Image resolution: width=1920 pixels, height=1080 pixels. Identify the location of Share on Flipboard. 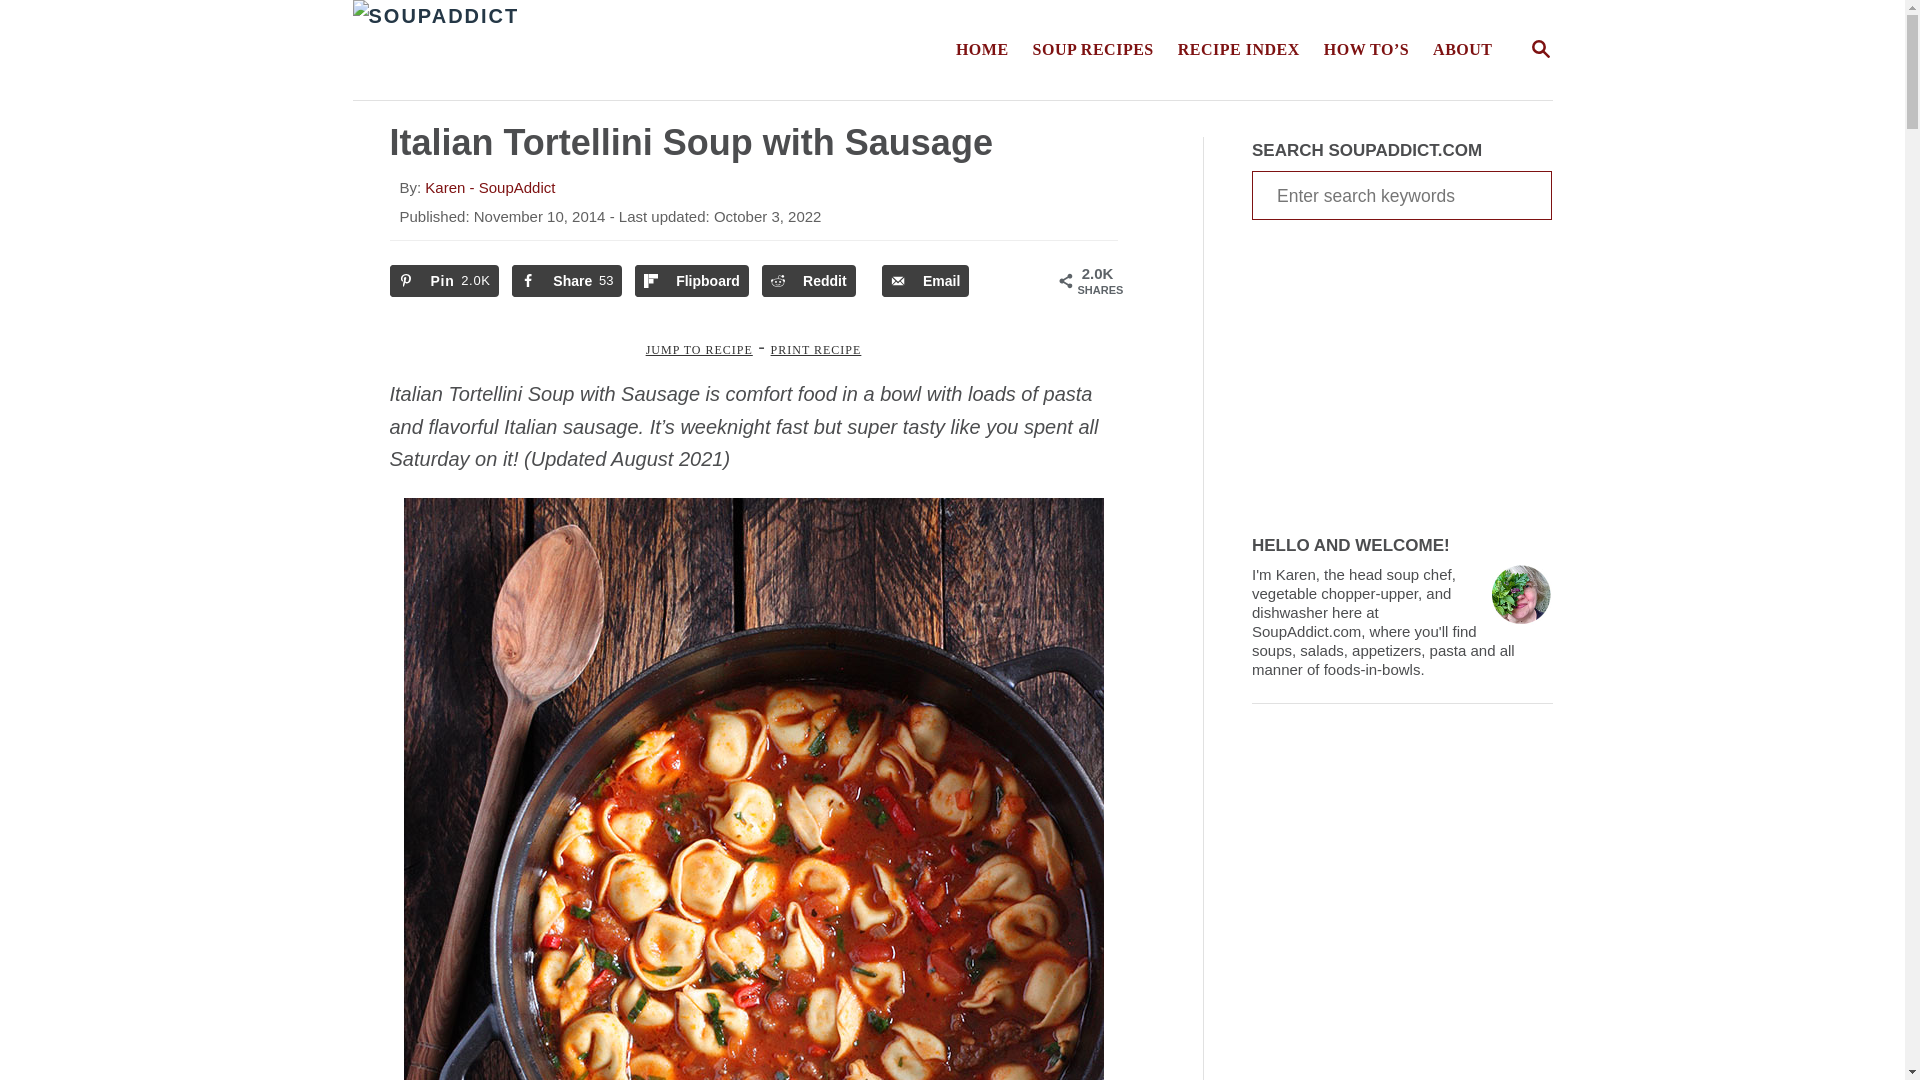
(692, 280).